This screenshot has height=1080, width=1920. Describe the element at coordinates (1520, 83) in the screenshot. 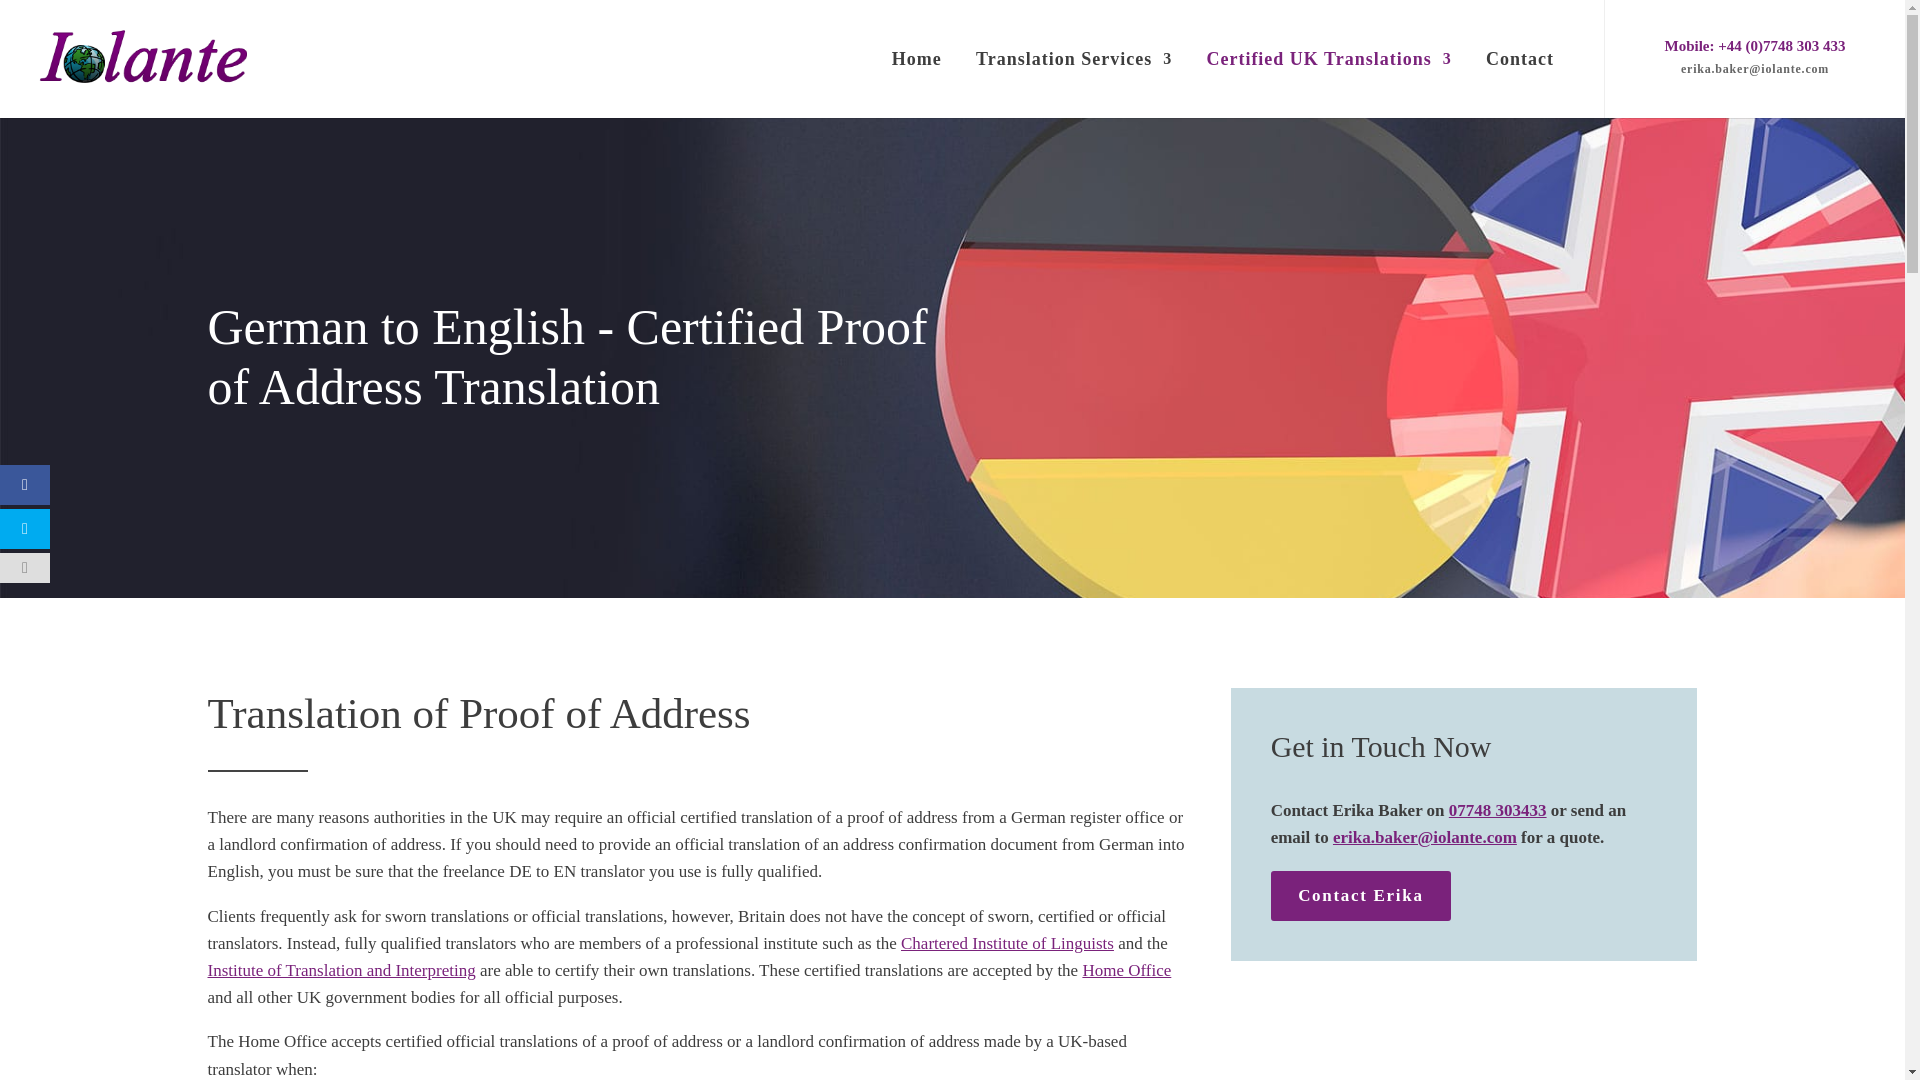

I see `Contact` at that location.